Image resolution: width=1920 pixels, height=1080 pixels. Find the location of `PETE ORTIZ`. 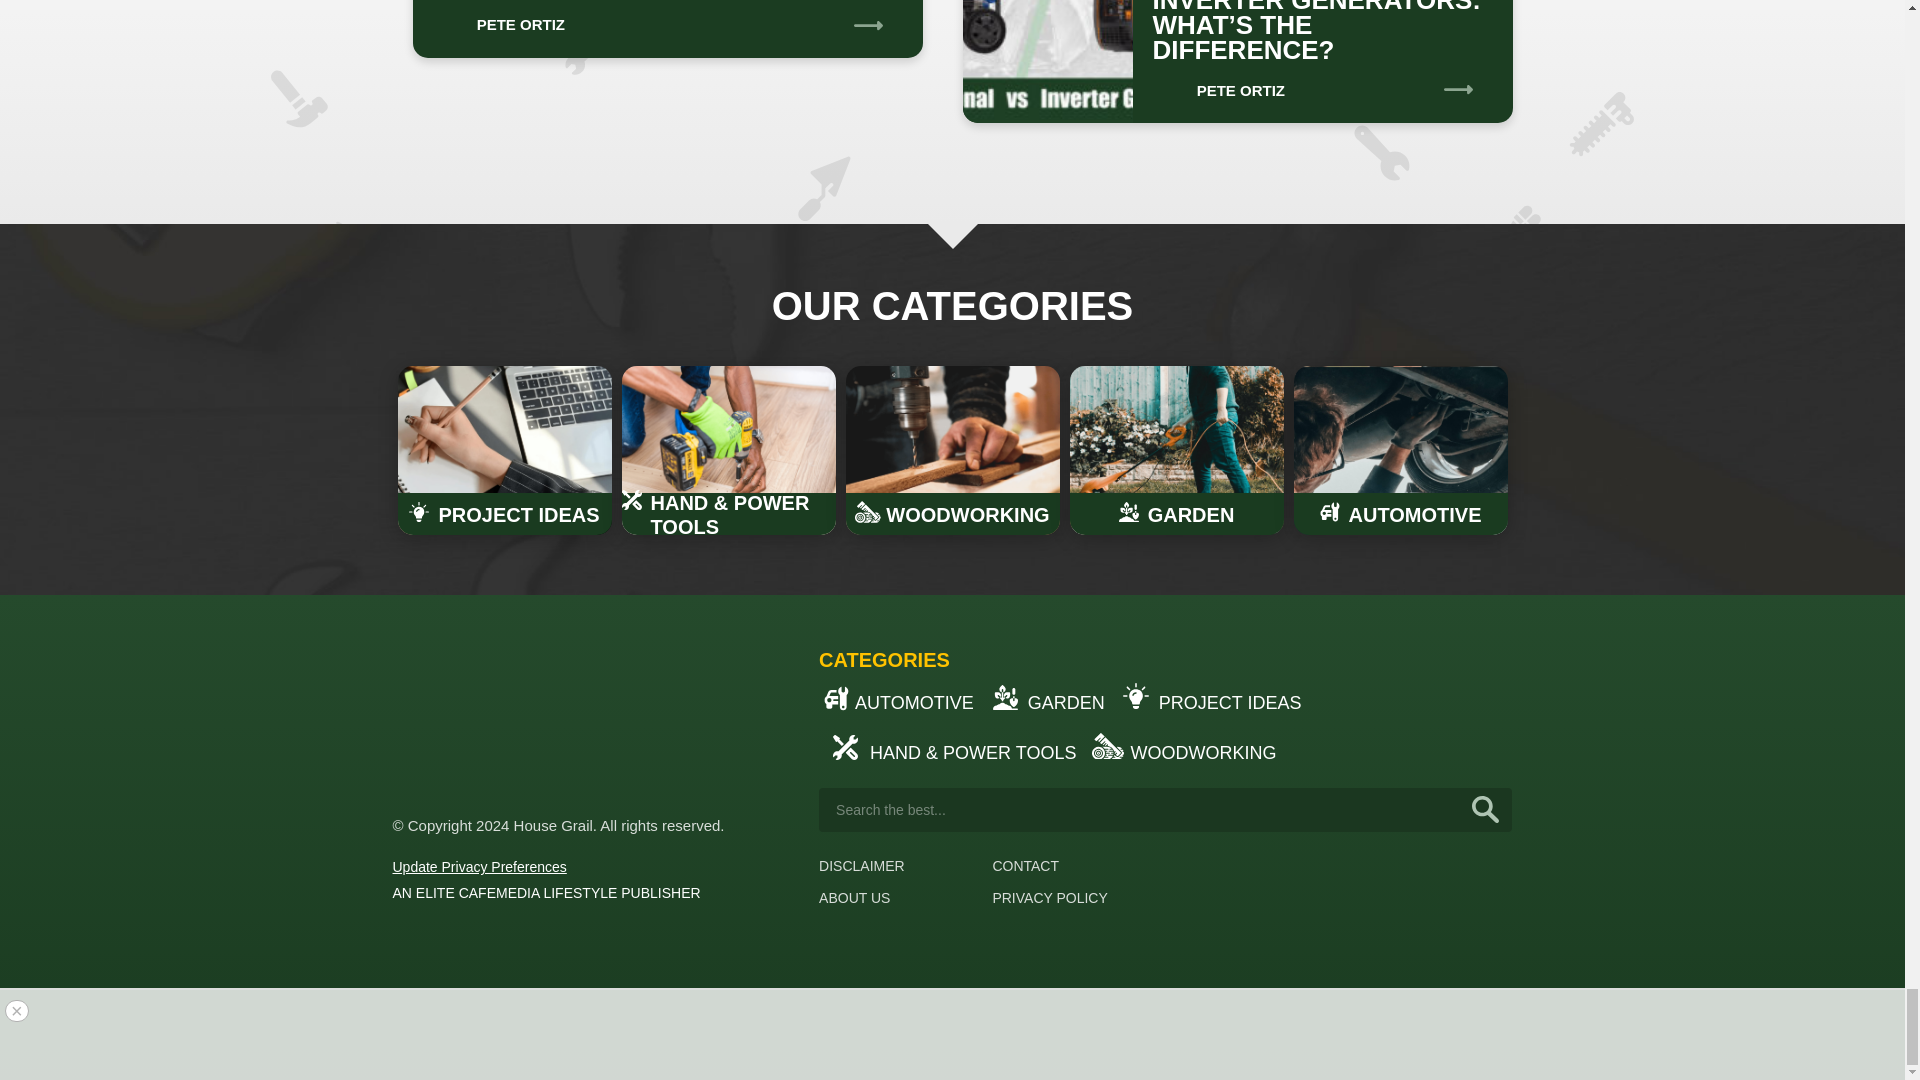

PETE ORTIZ is located at coordinates (498, 19).